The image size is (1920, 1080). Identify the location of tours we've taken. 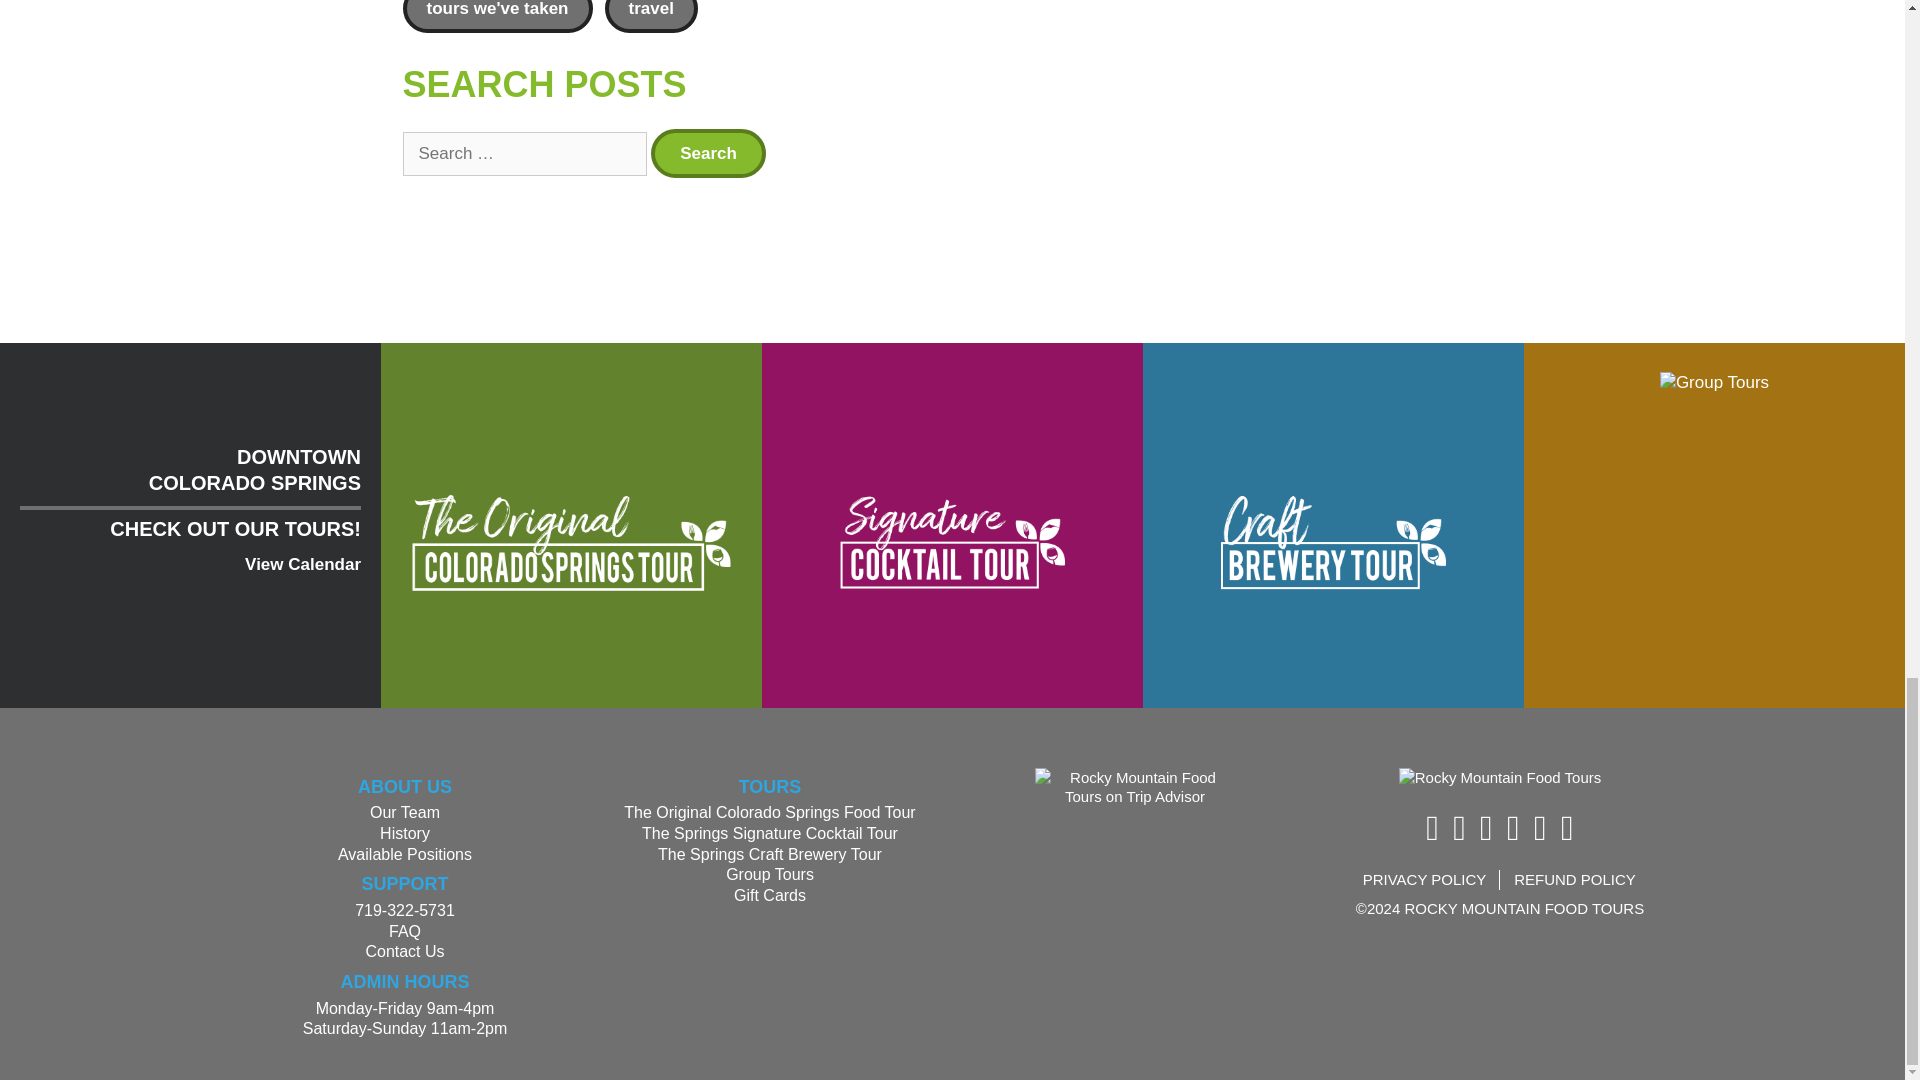
(496, 16).